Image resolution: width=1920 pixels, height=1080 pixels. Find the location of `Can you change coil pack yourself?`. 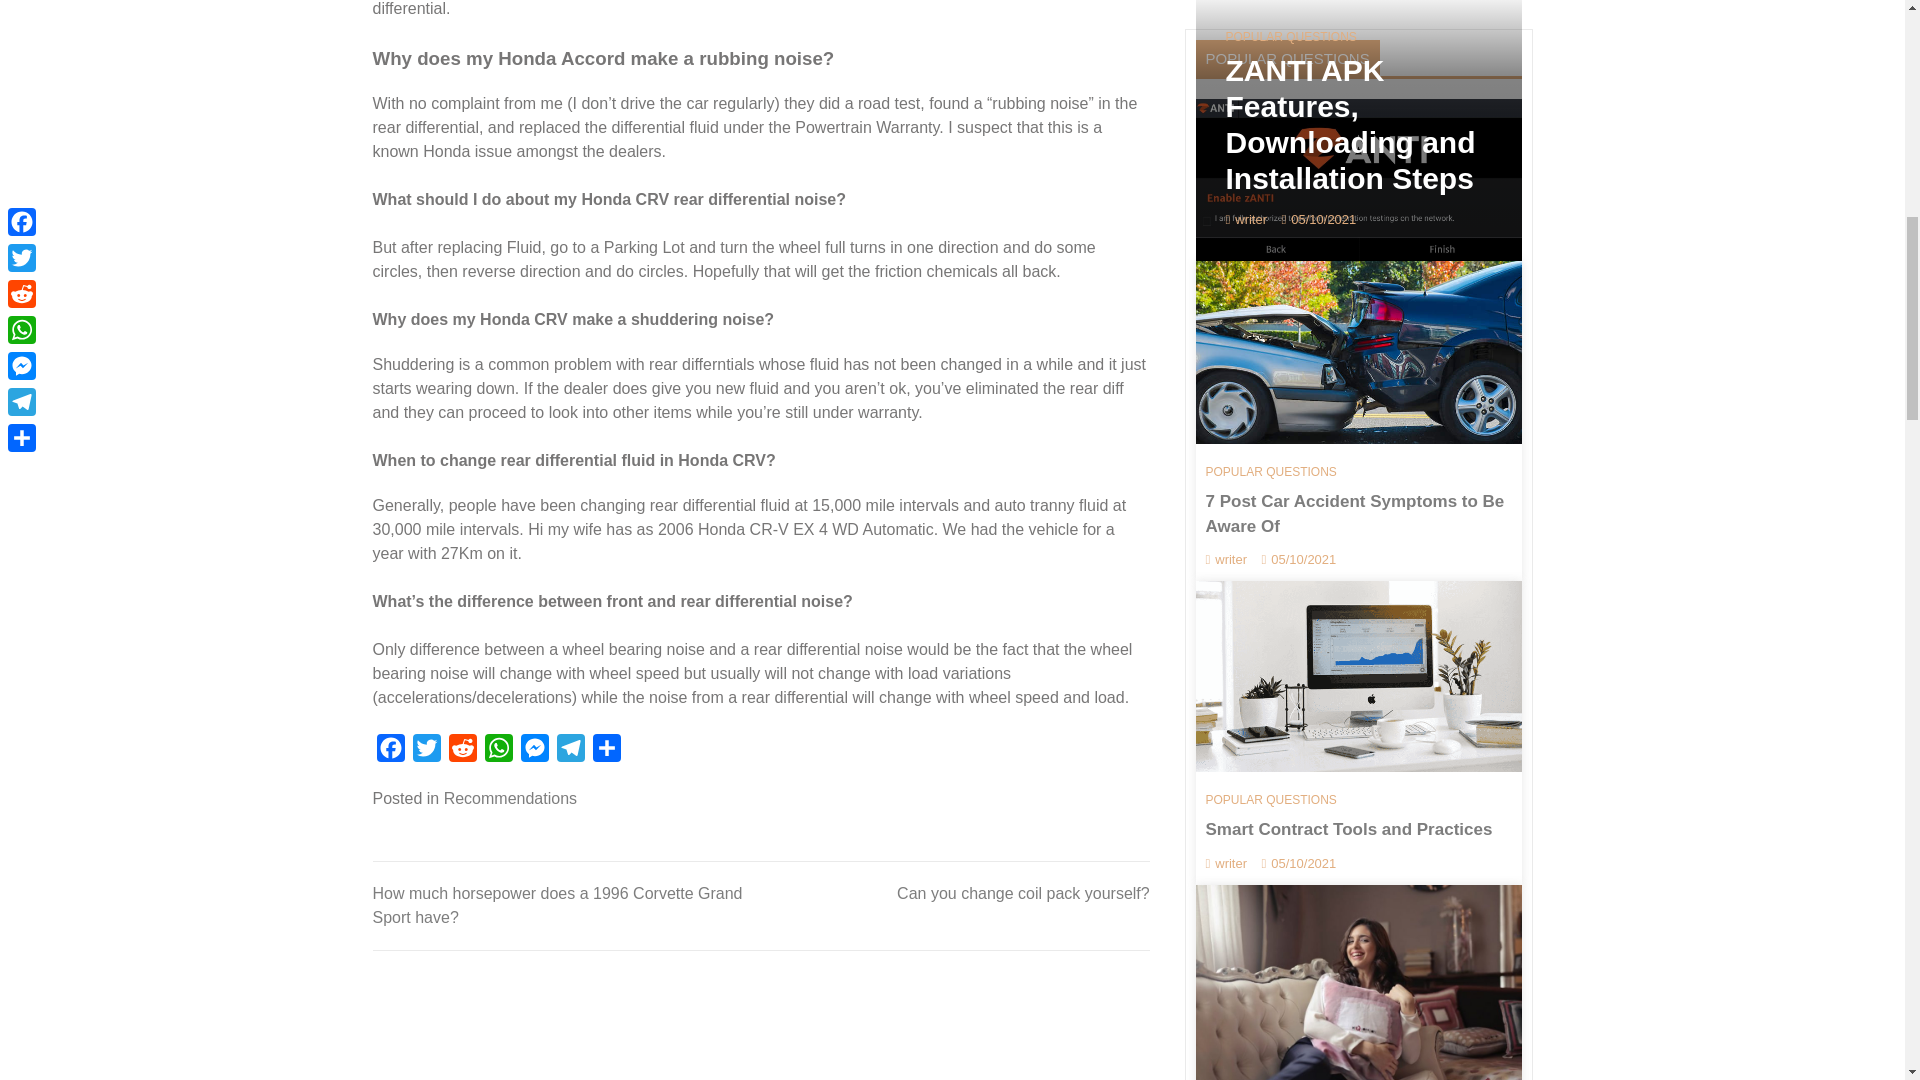

Can you change coil pack yourself? is located at coordinates (1023, 892).